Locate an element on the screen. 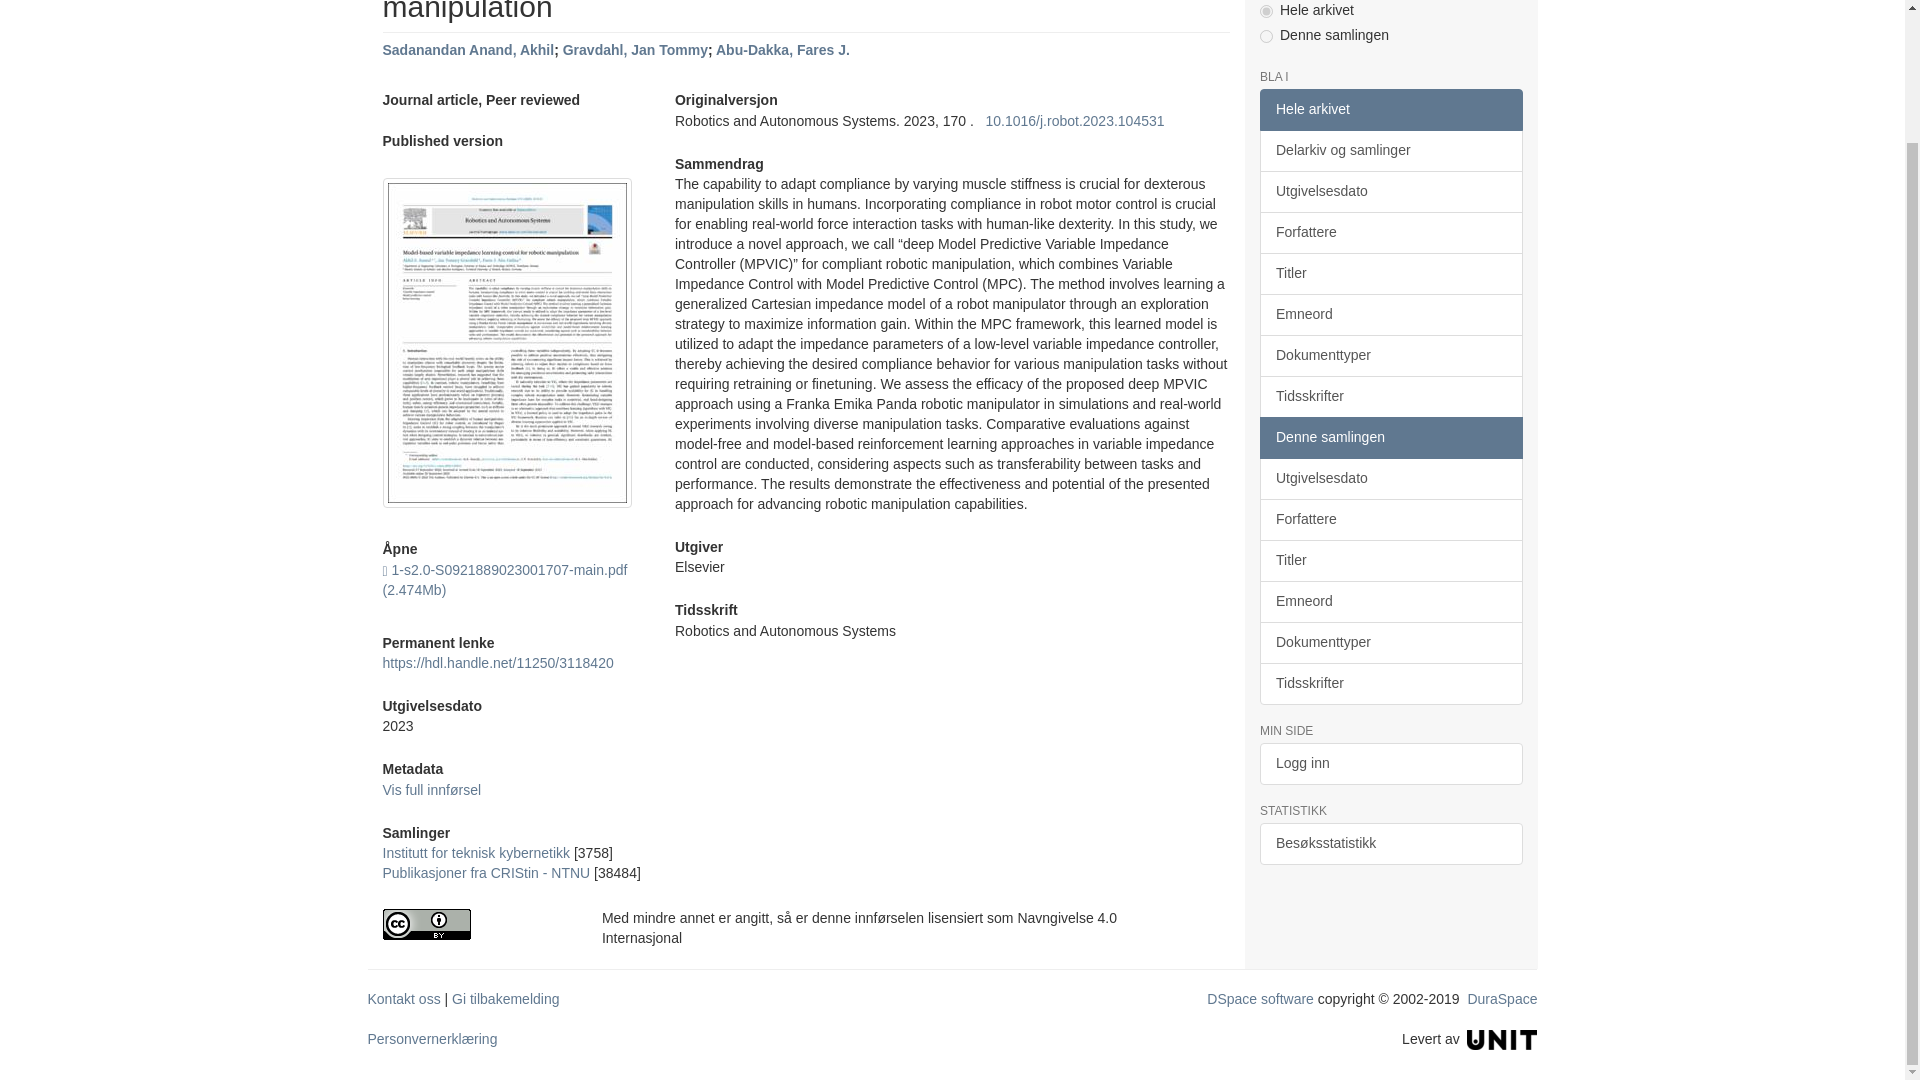  Institutt for teknisk kybernetikk is located at coordinates (476, 852).